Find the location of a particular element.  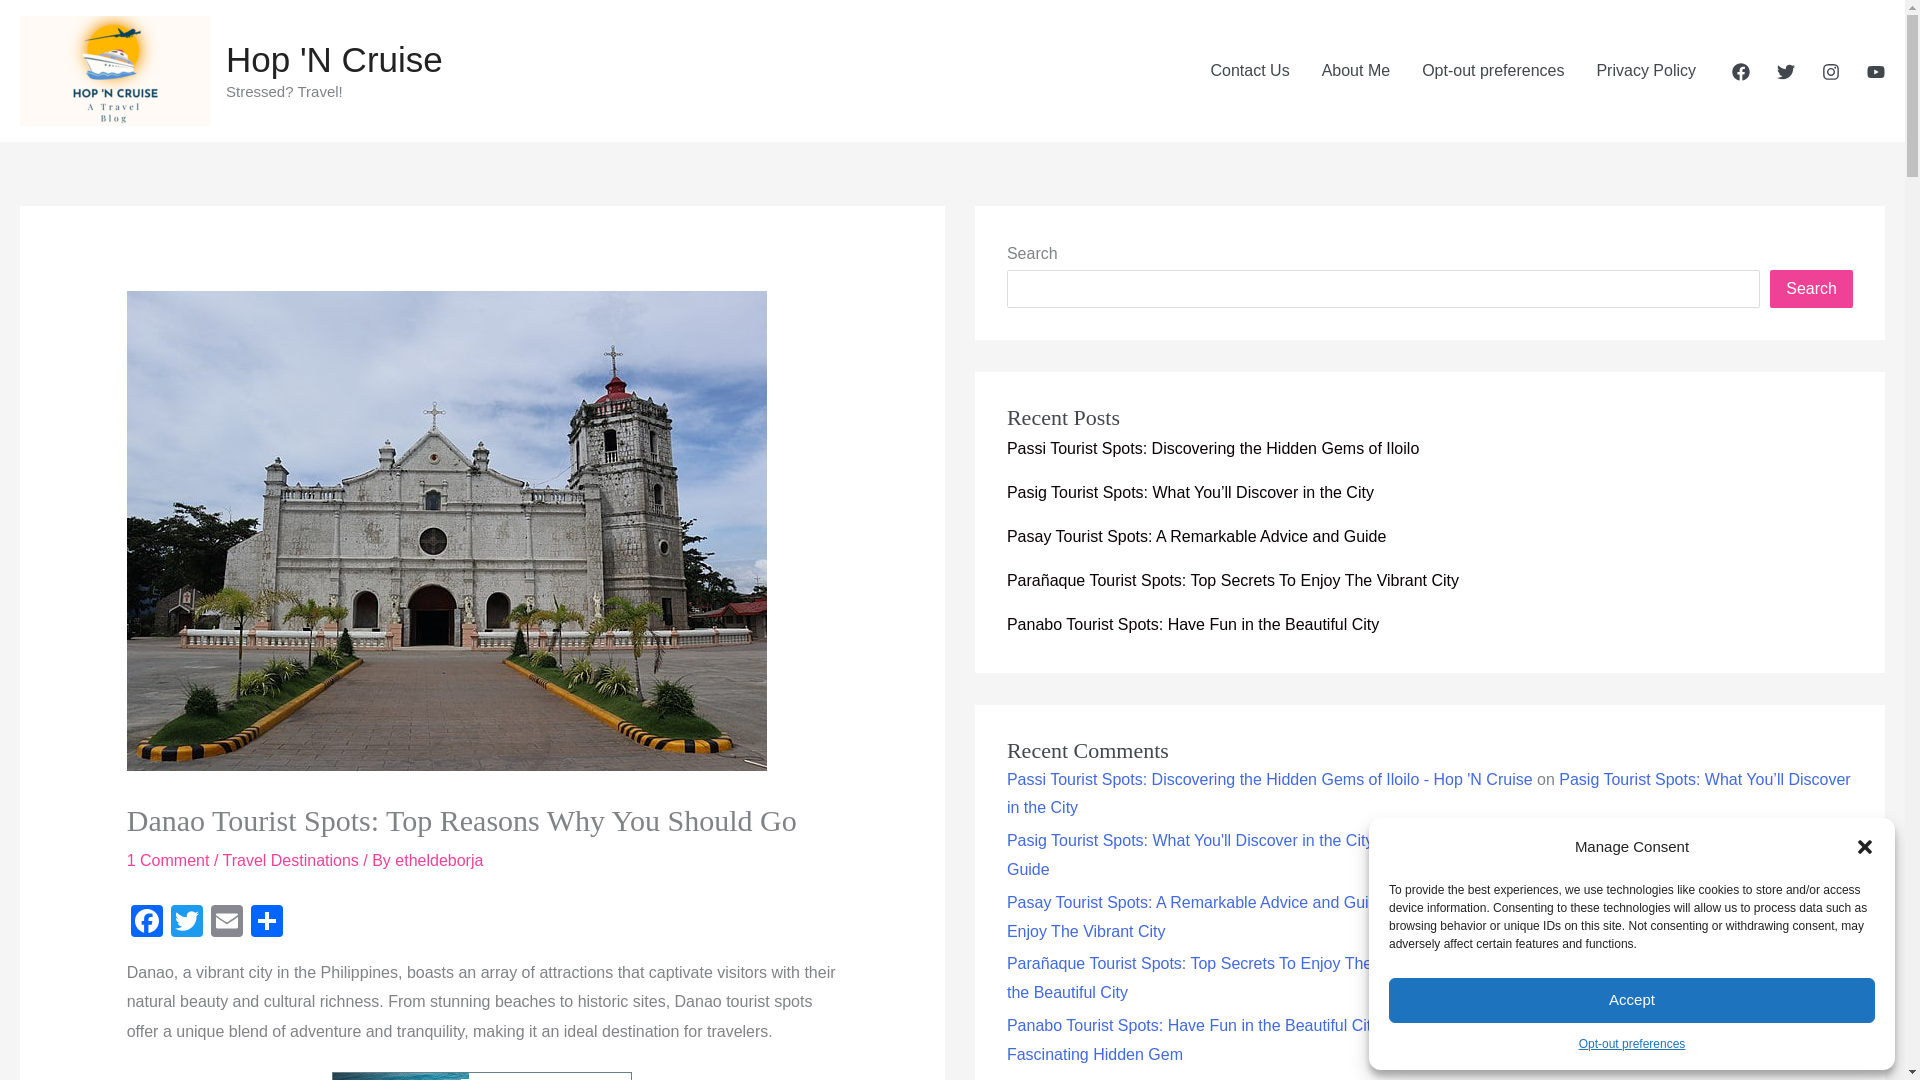

Contact Us is located at coordinates (1250, 70).